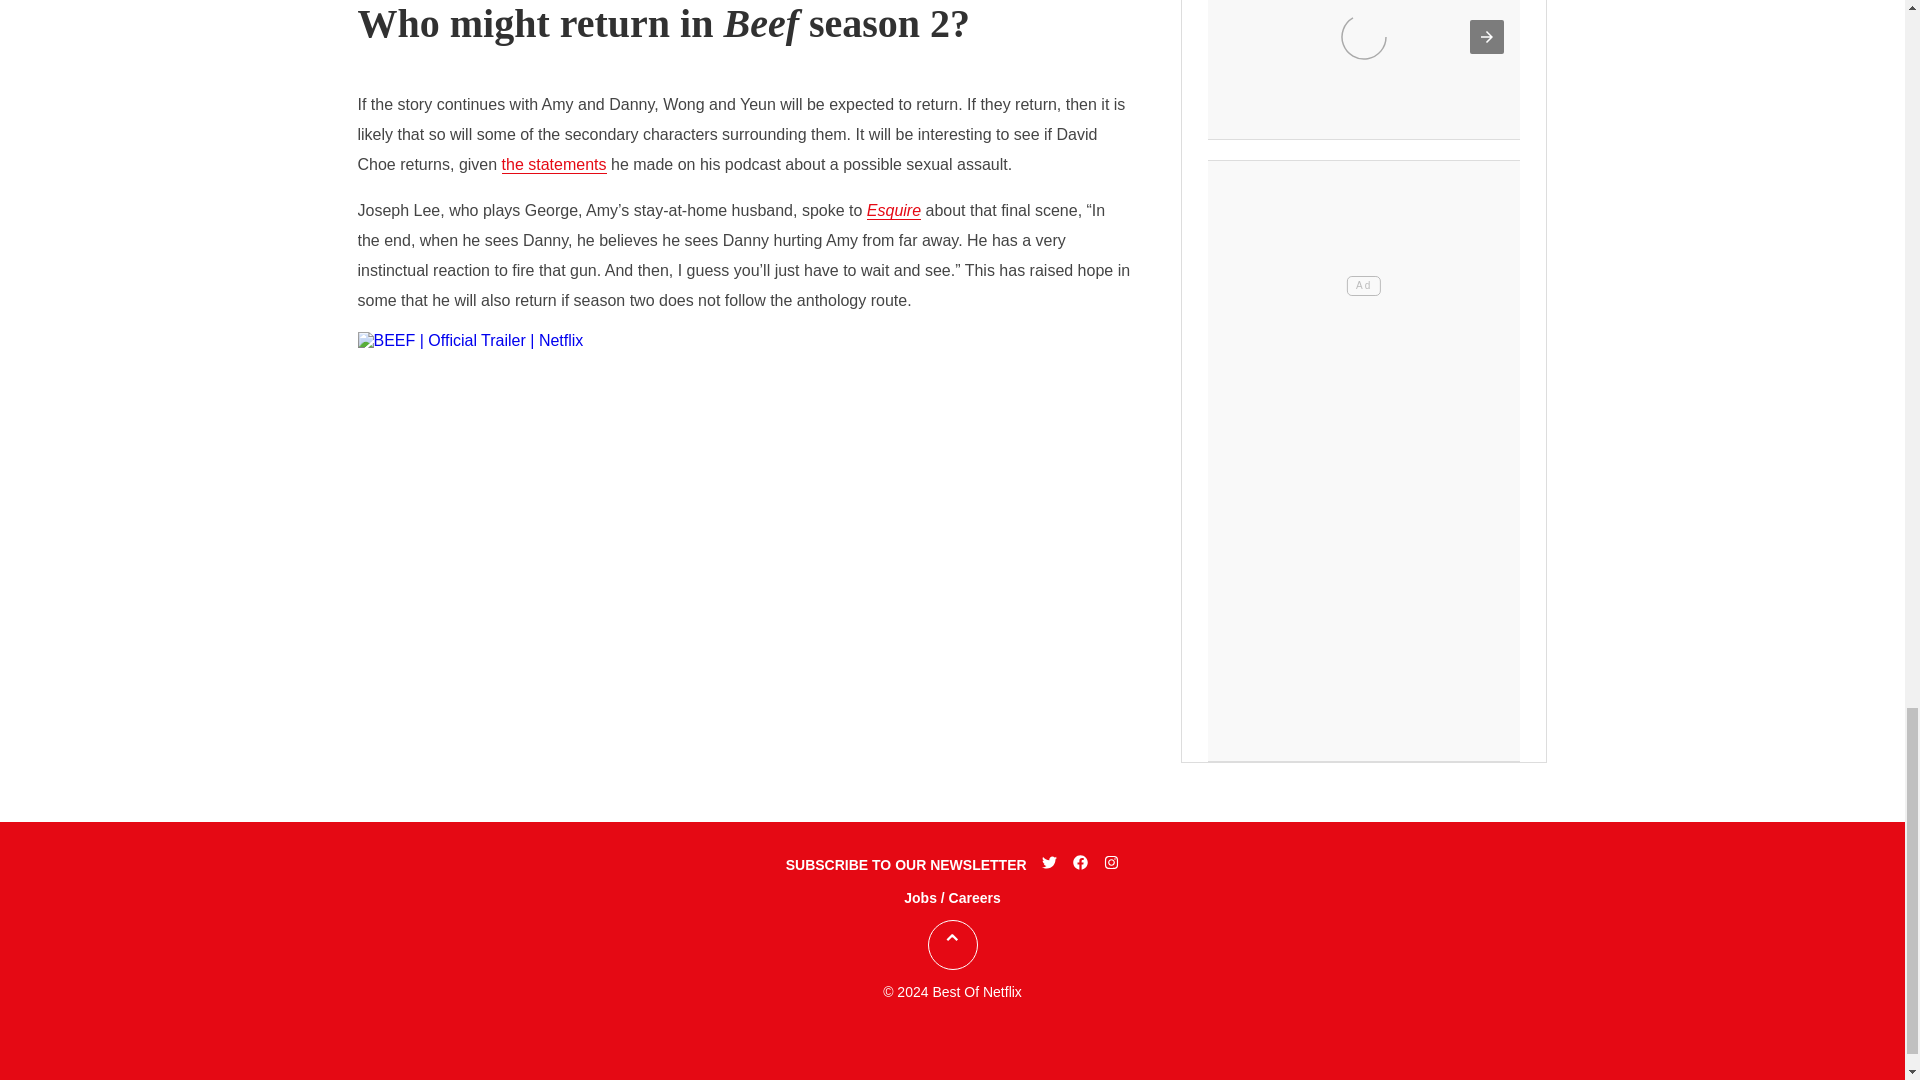 The height and width of the screenshot is (1080, 1920). I want to click on SUBSCRIBE TO OUR NEWSLETTER, so click(906, 864).